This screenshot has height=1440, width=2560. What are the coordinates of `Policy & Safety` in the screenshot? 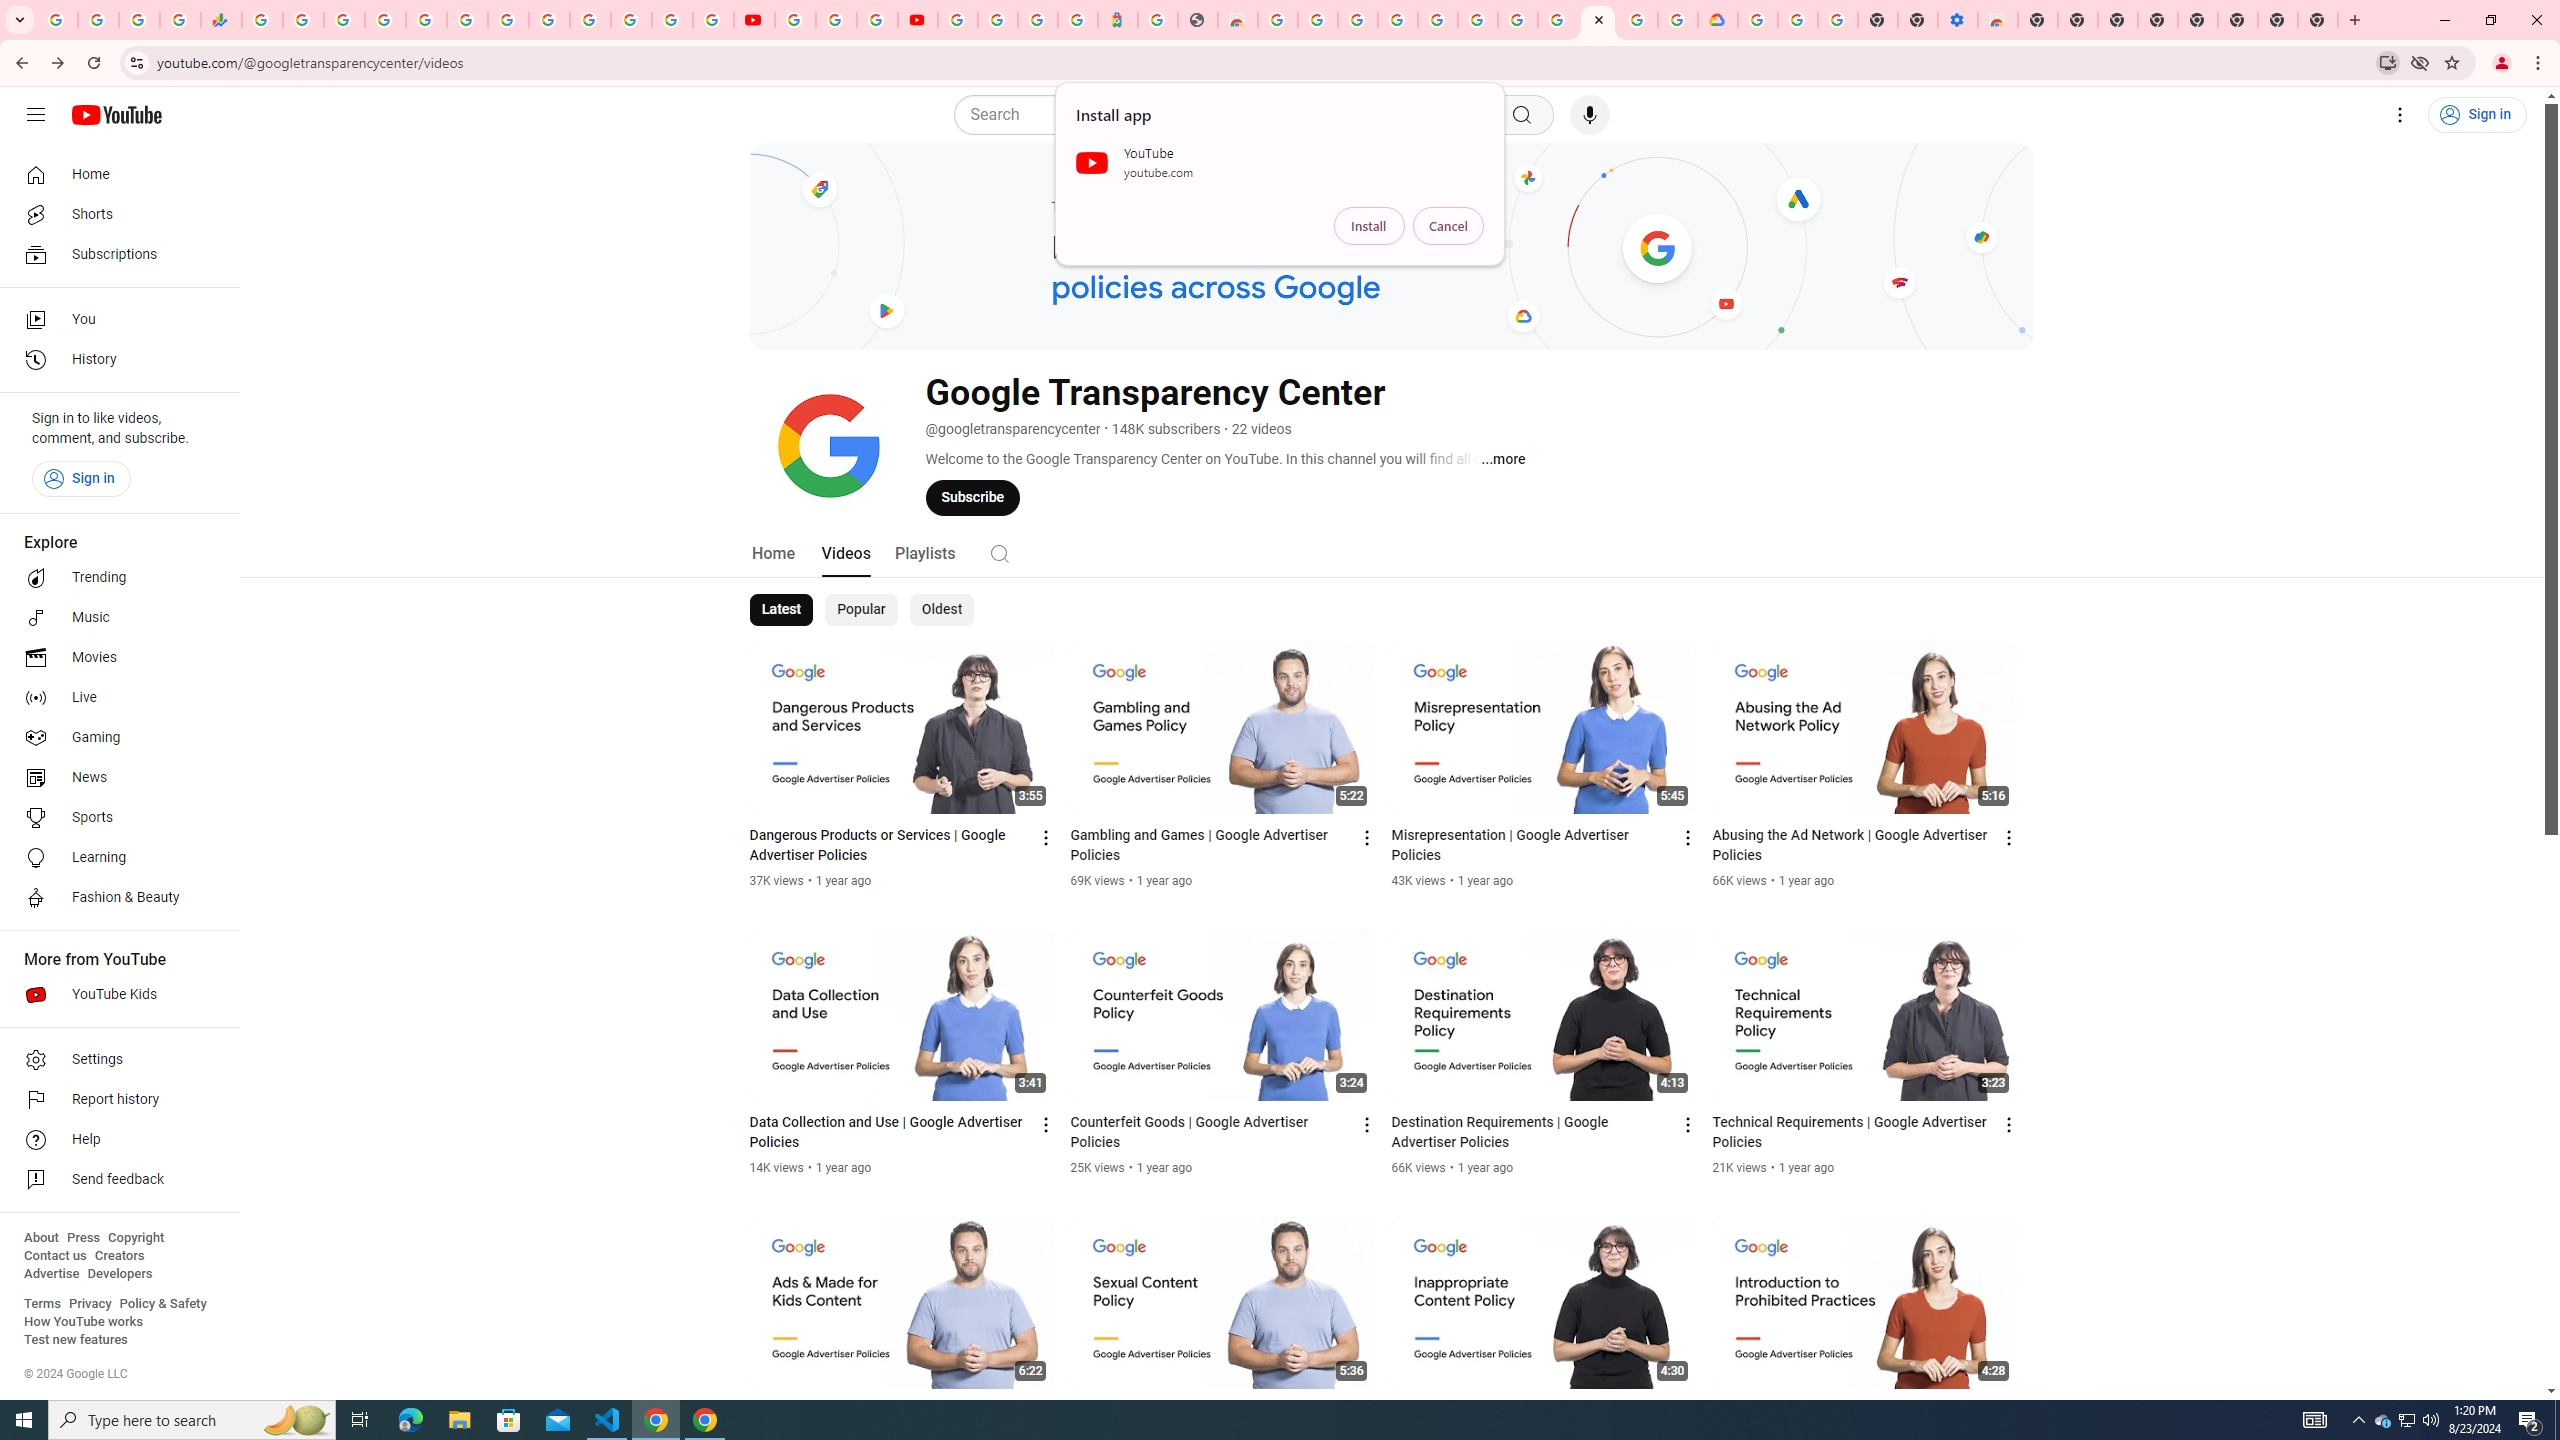 It's located at (162, 1304).